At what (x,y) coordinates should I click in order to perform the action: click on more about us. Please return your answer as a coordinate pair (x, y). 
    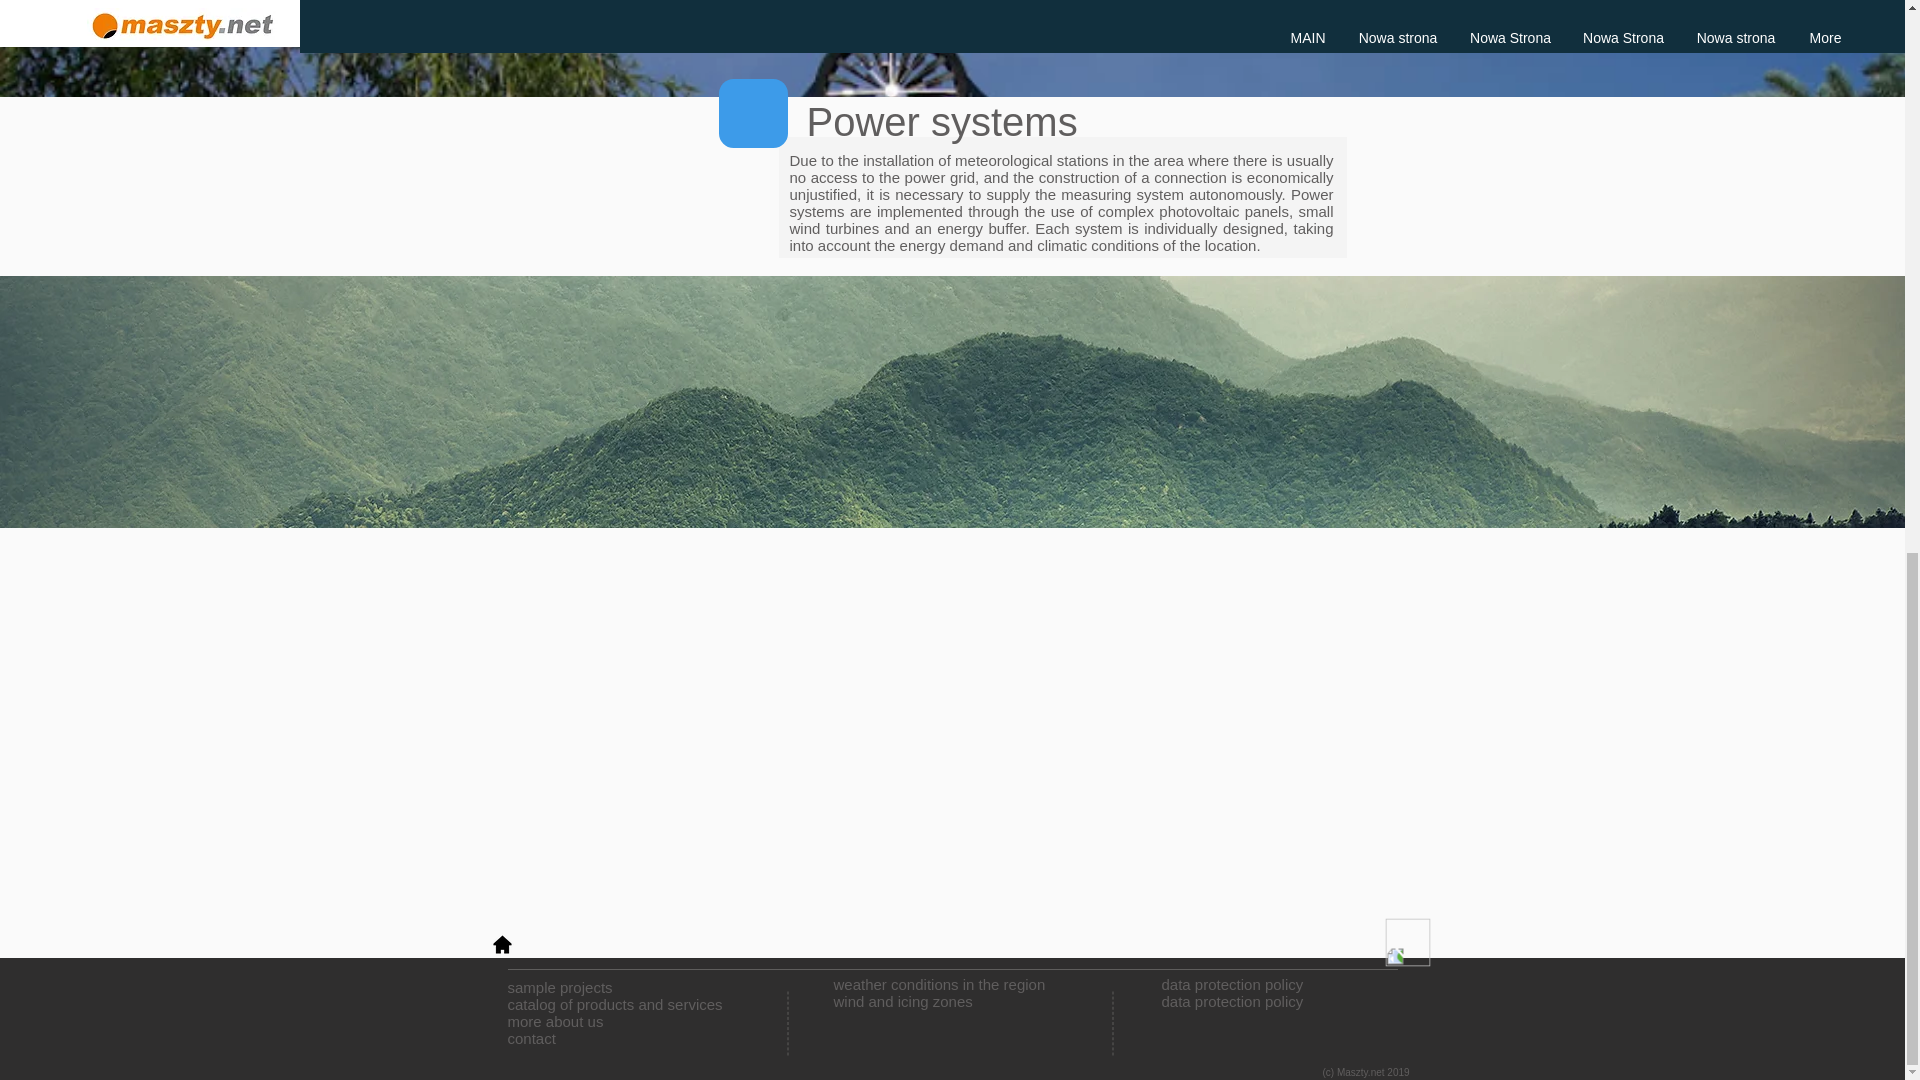
    Looking at the image, I should click on (556, 1022).